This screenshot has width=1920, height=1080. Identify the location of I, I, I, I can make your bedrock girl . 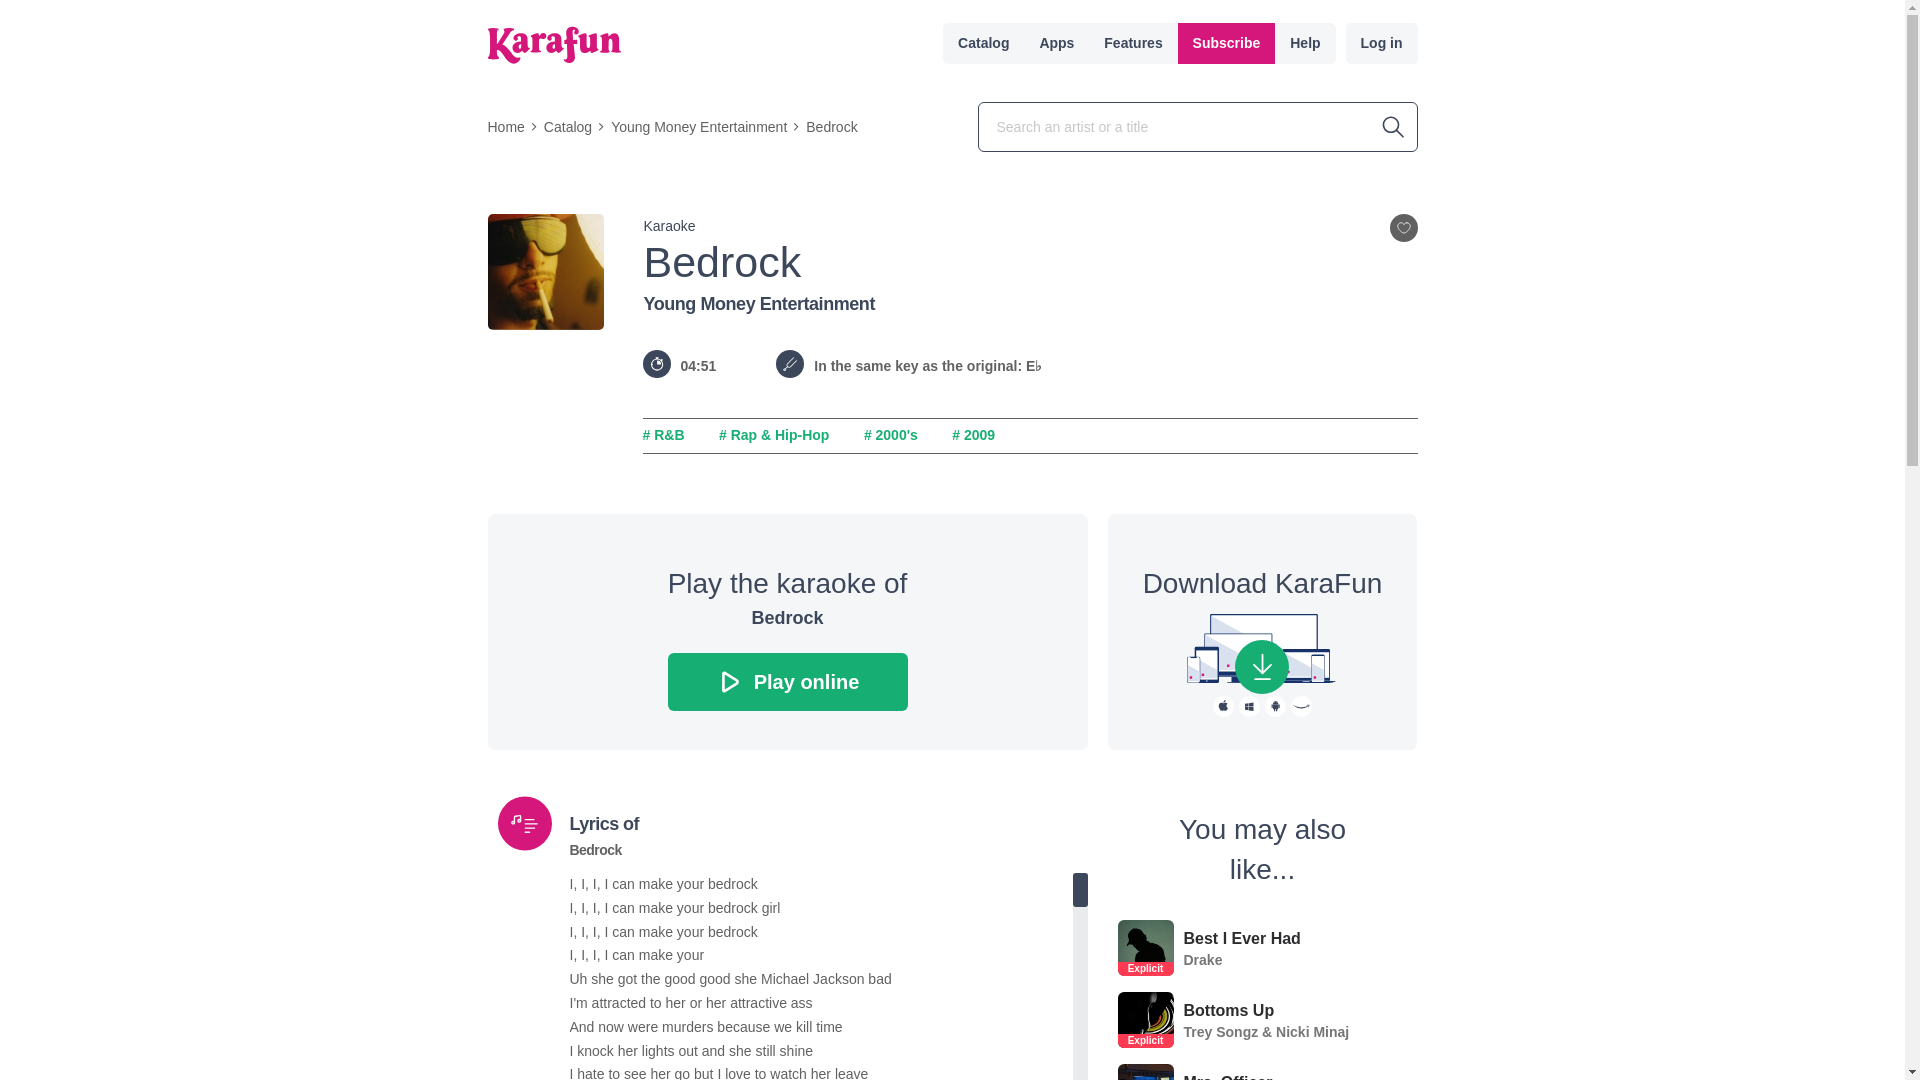
(822, 909).